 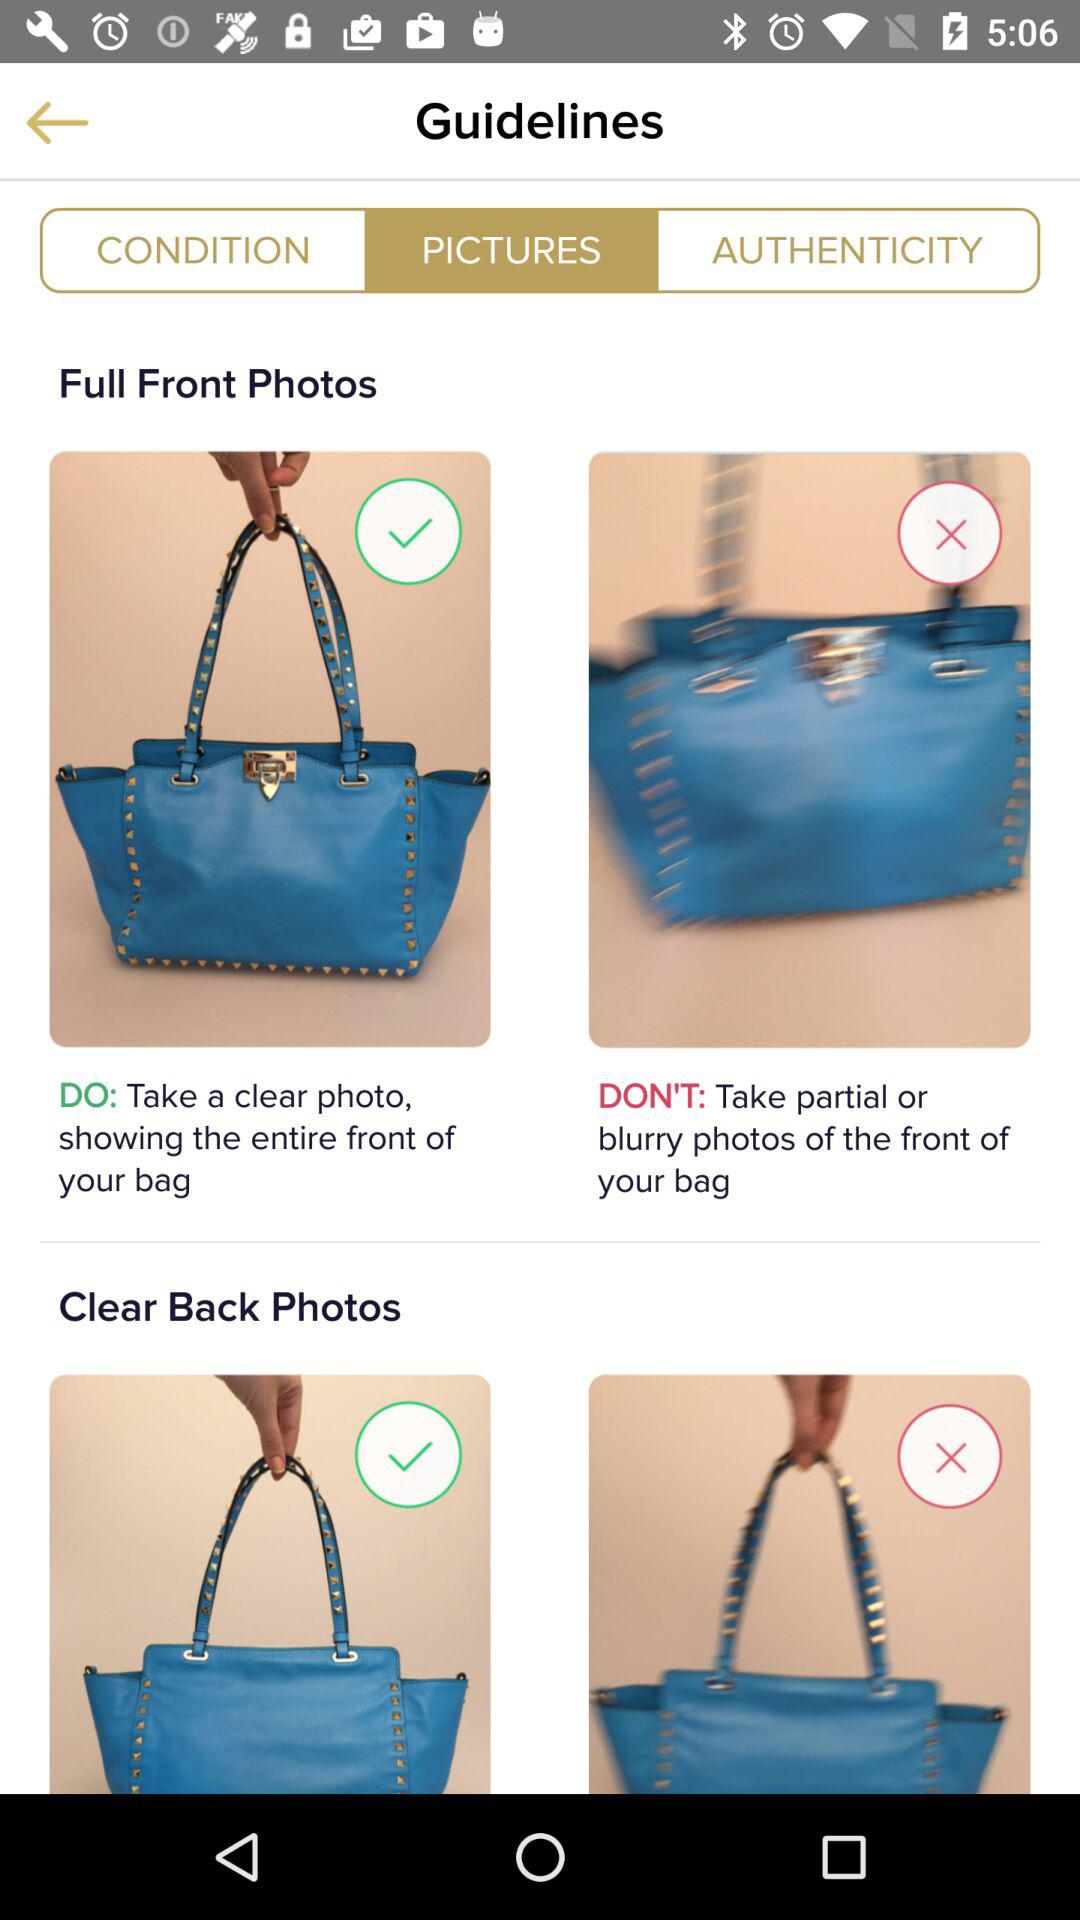 What do you see at coordinates (848, 250) in the screenshot?
I see `turn on icon to the right of pictures` at bounding box center [848, 250].